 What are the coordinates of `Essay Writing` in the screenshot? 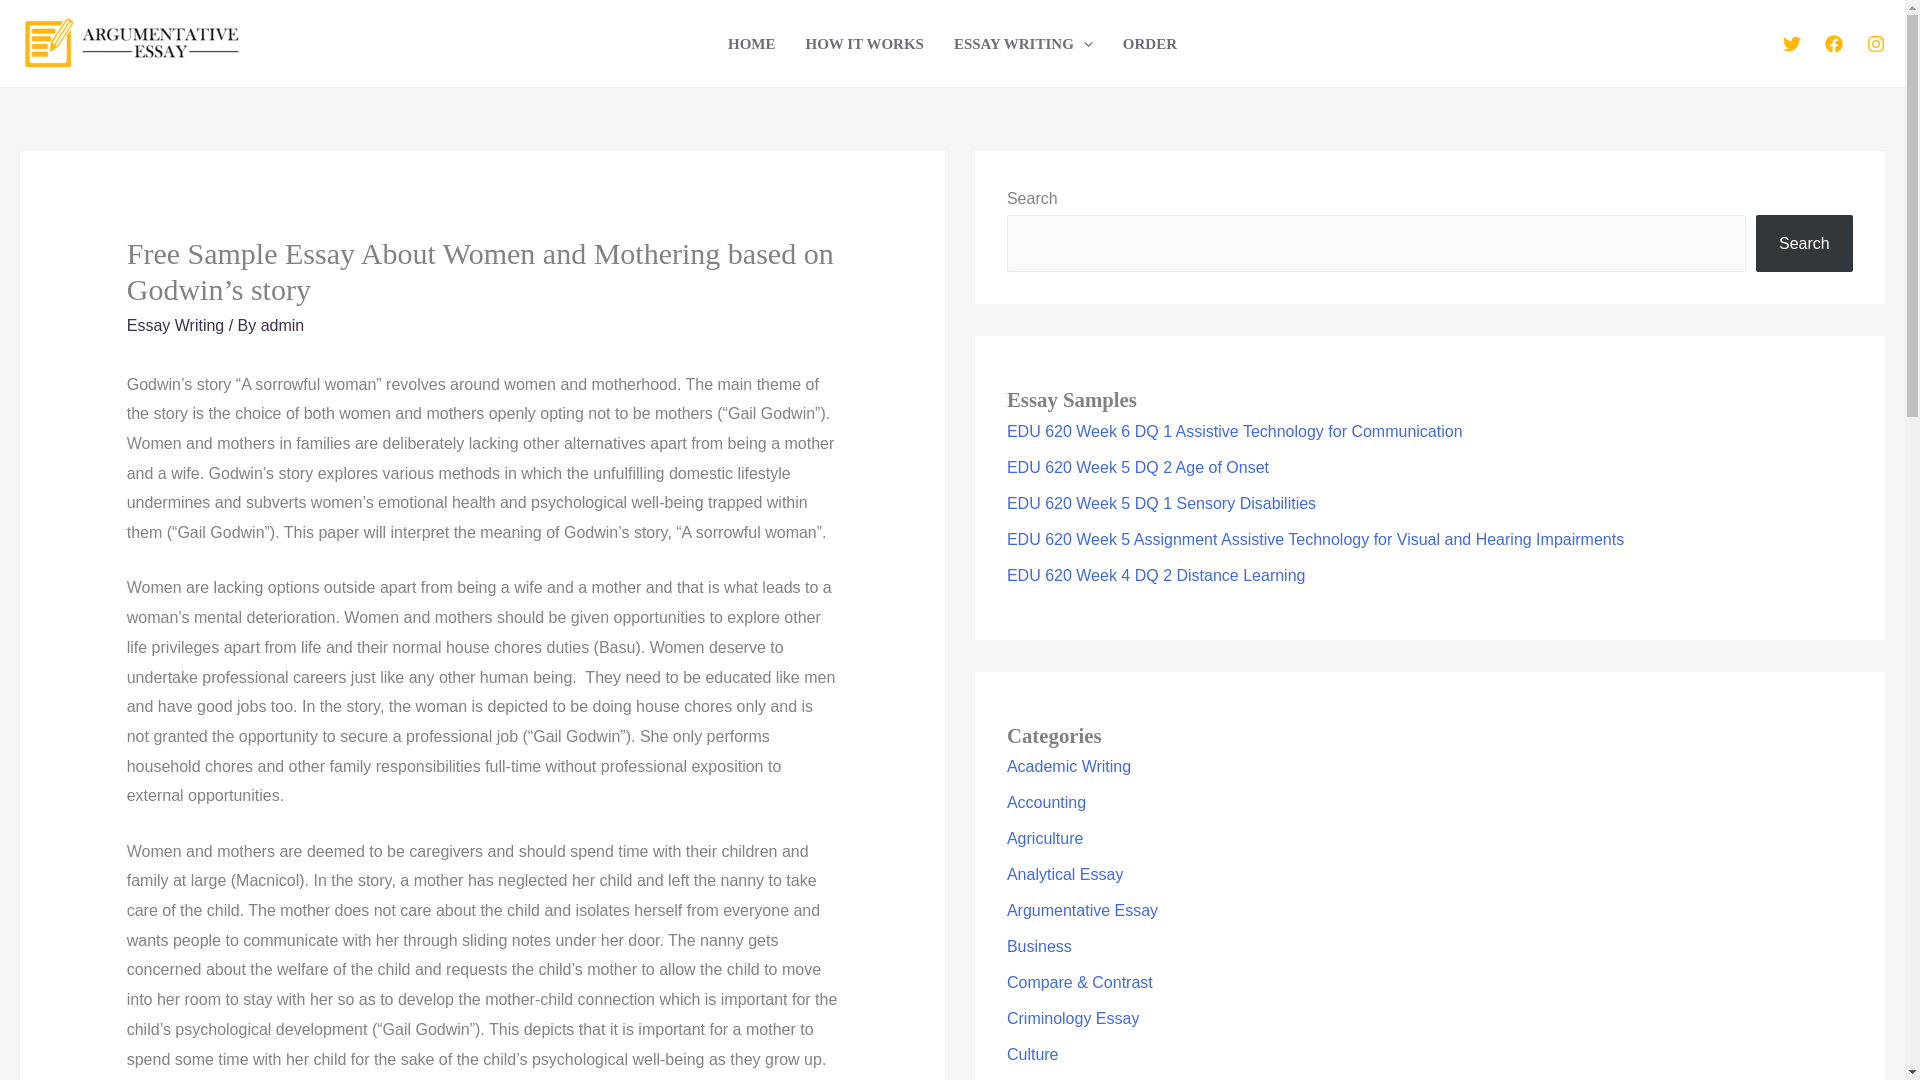 It's located at (175, 325).